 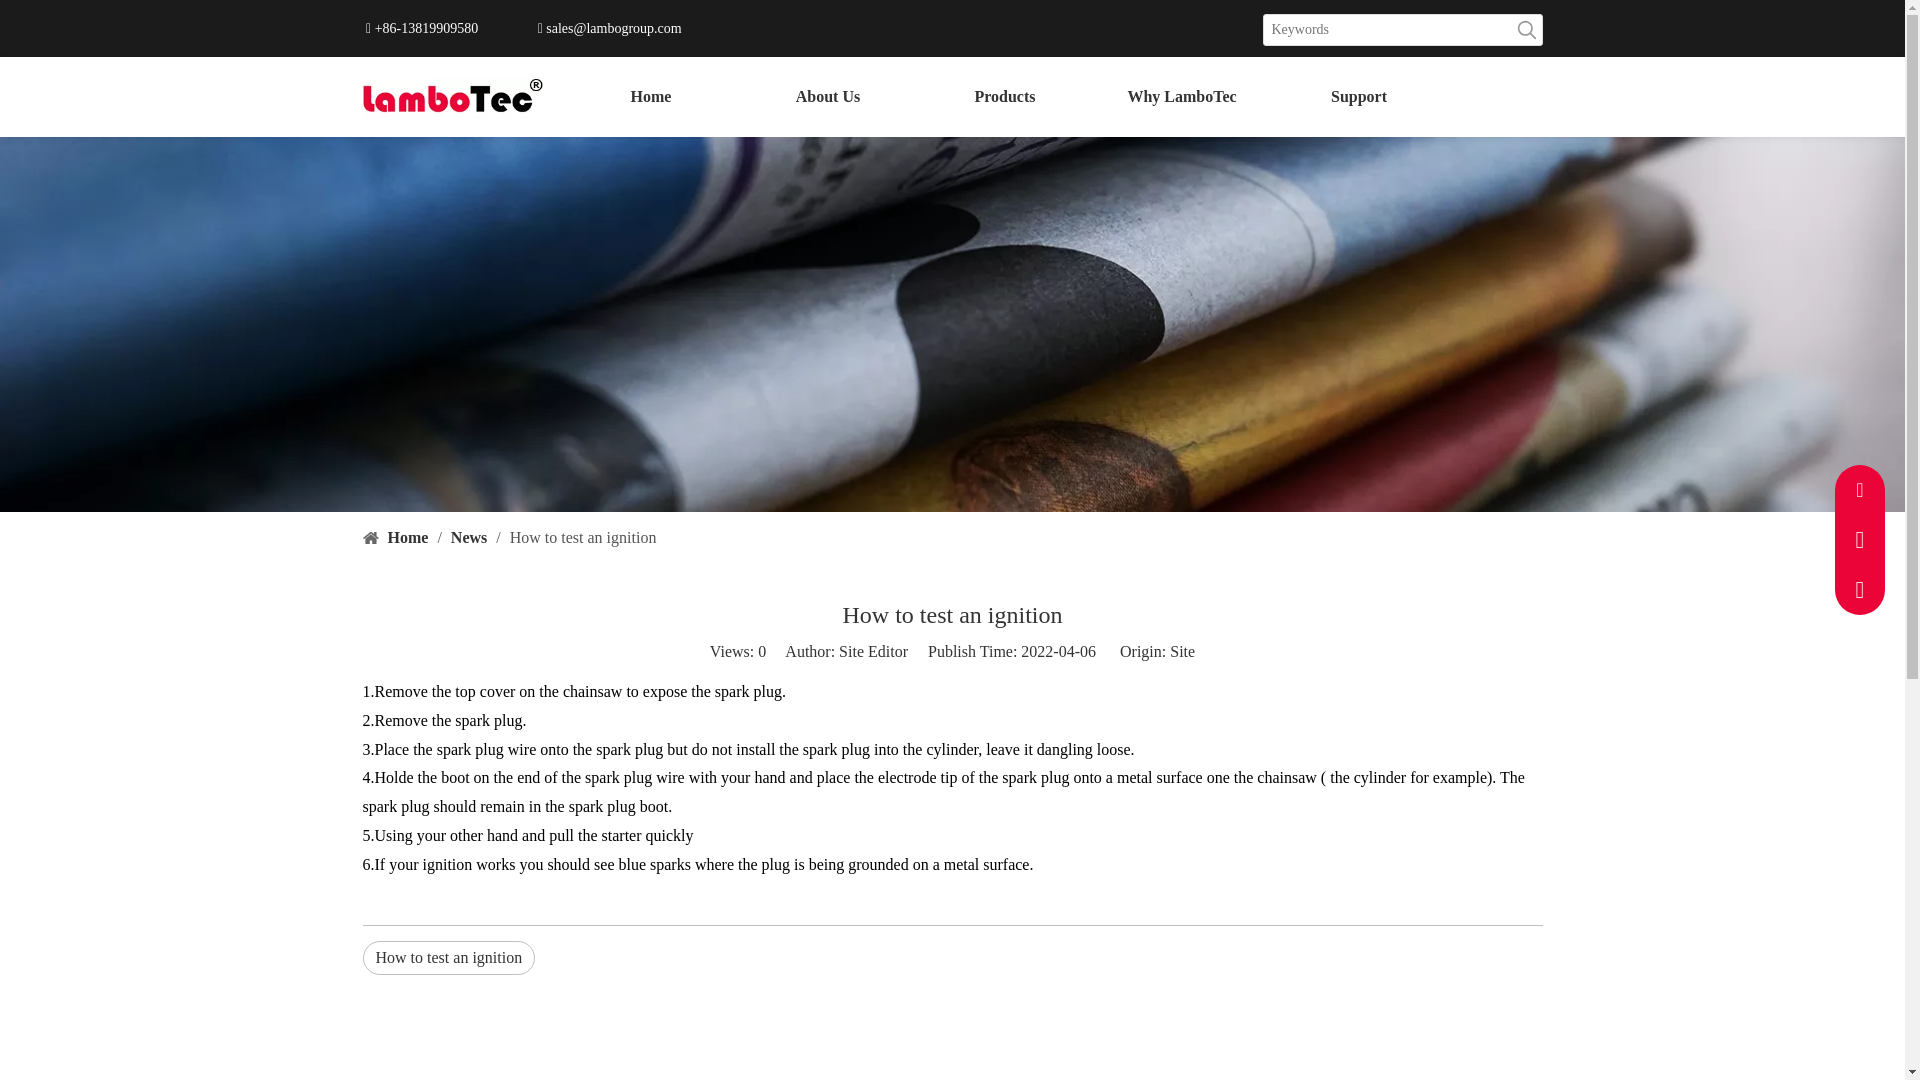 What do you see at coordinates (1358, 96) in the screenshot?
I see `Support` at bounding box center [1358, 96].